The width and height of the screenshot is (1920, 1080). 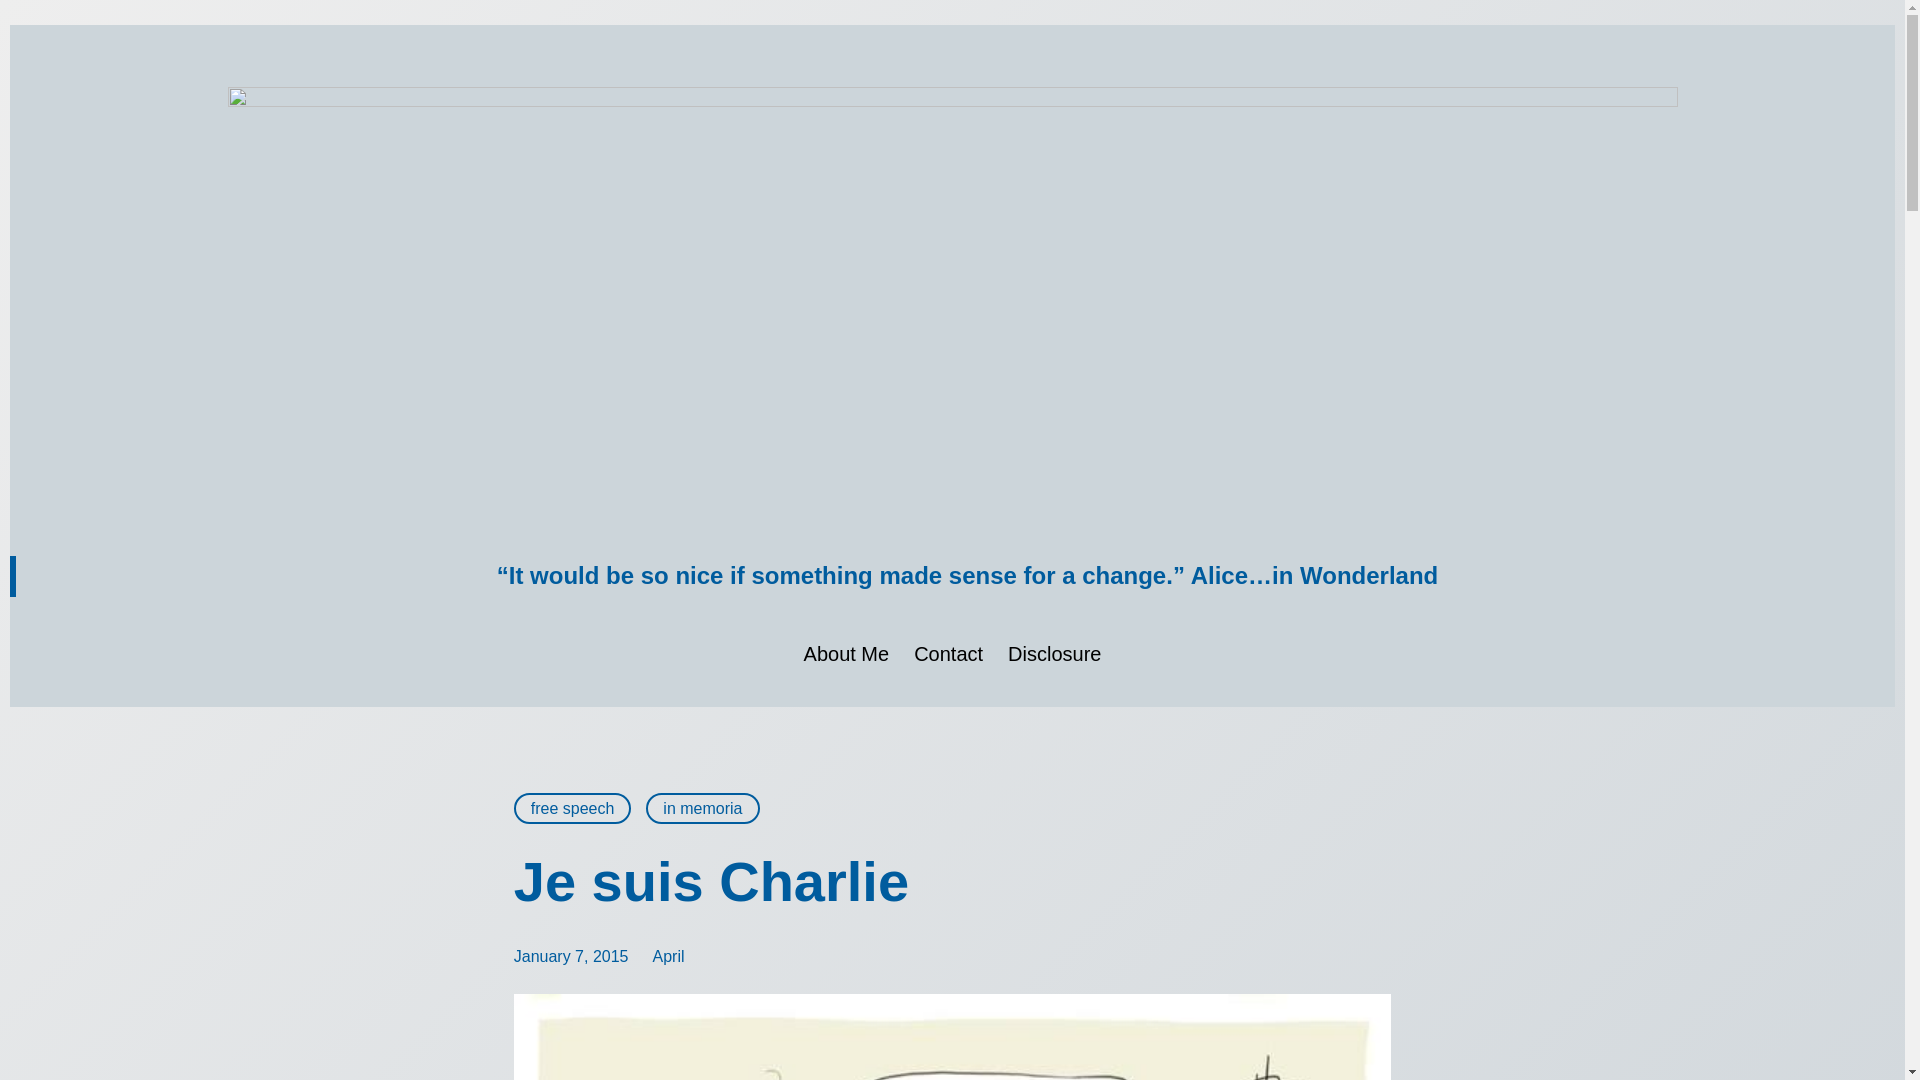 I want to click on Contact, so click(x=948, y=654).